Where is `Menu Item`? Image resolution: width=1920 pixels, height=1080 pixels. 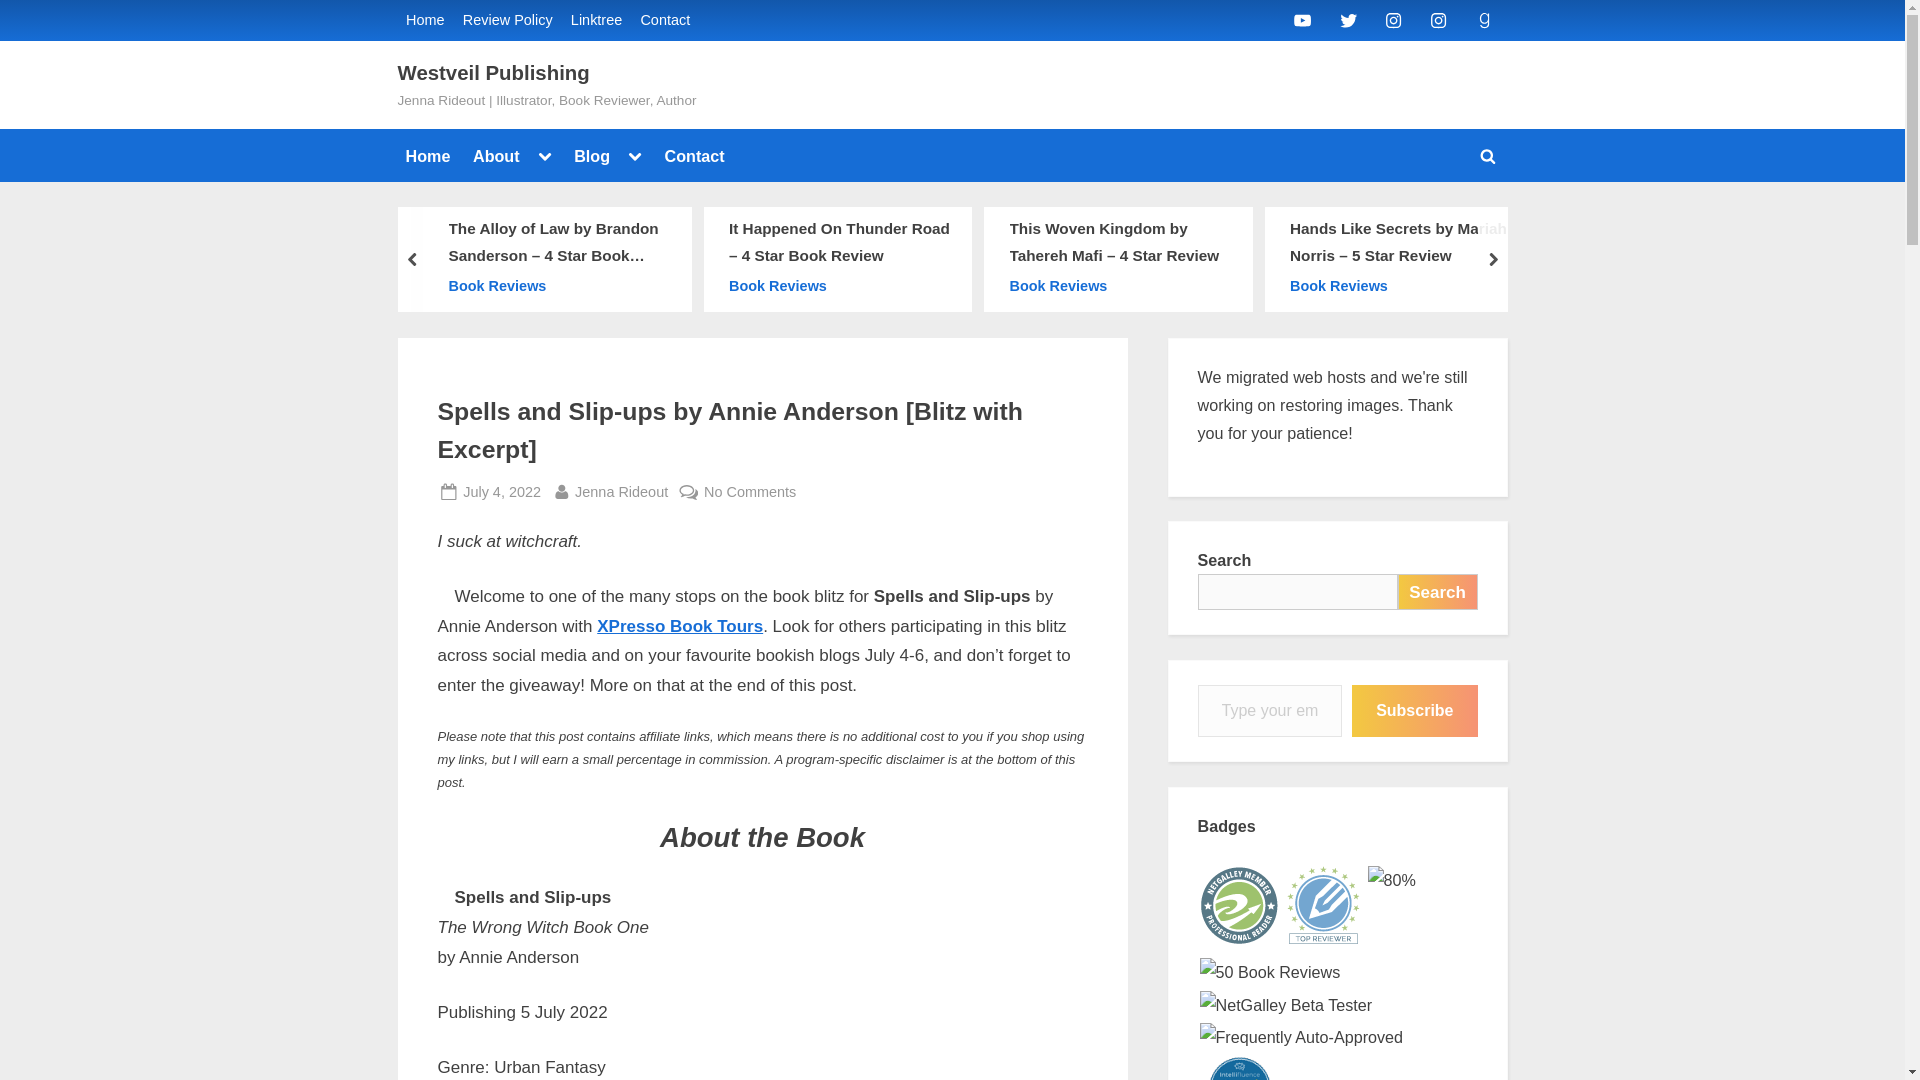
Menu Item is located at coordinates (1394, 19).